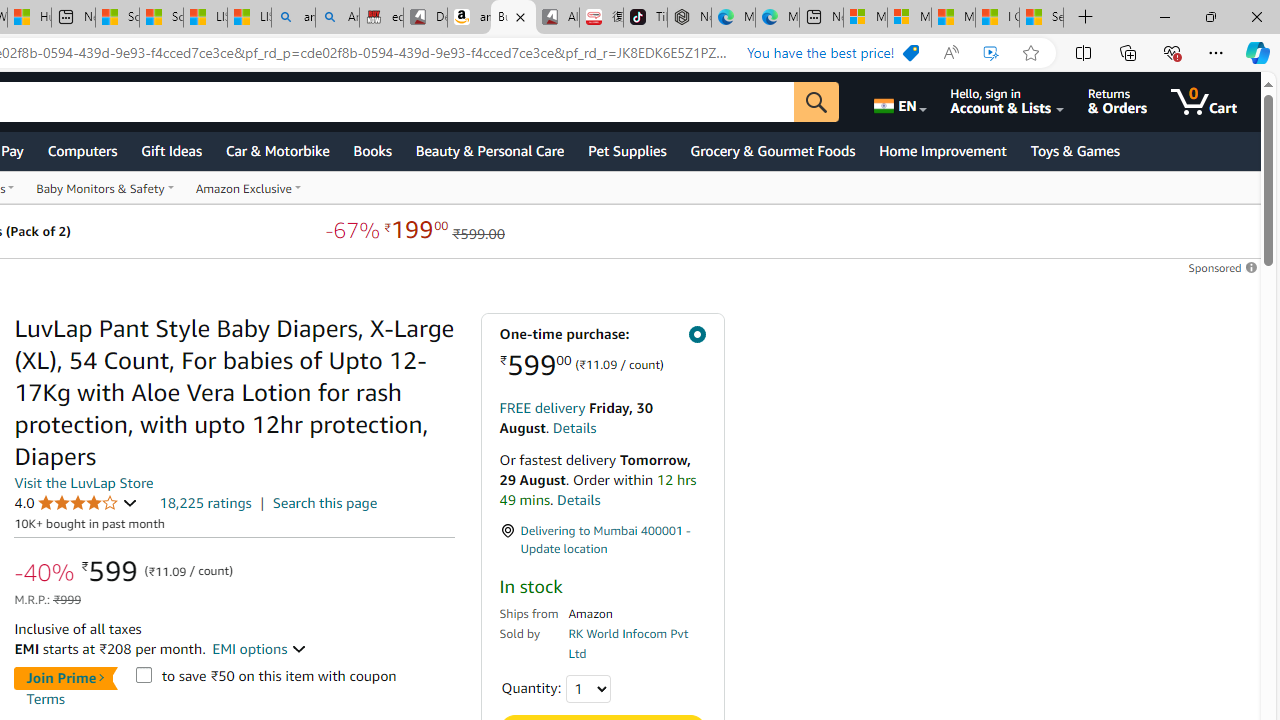 This screenshot has height=720, width=1280. I want to click on Search this page, so click(324, 502).